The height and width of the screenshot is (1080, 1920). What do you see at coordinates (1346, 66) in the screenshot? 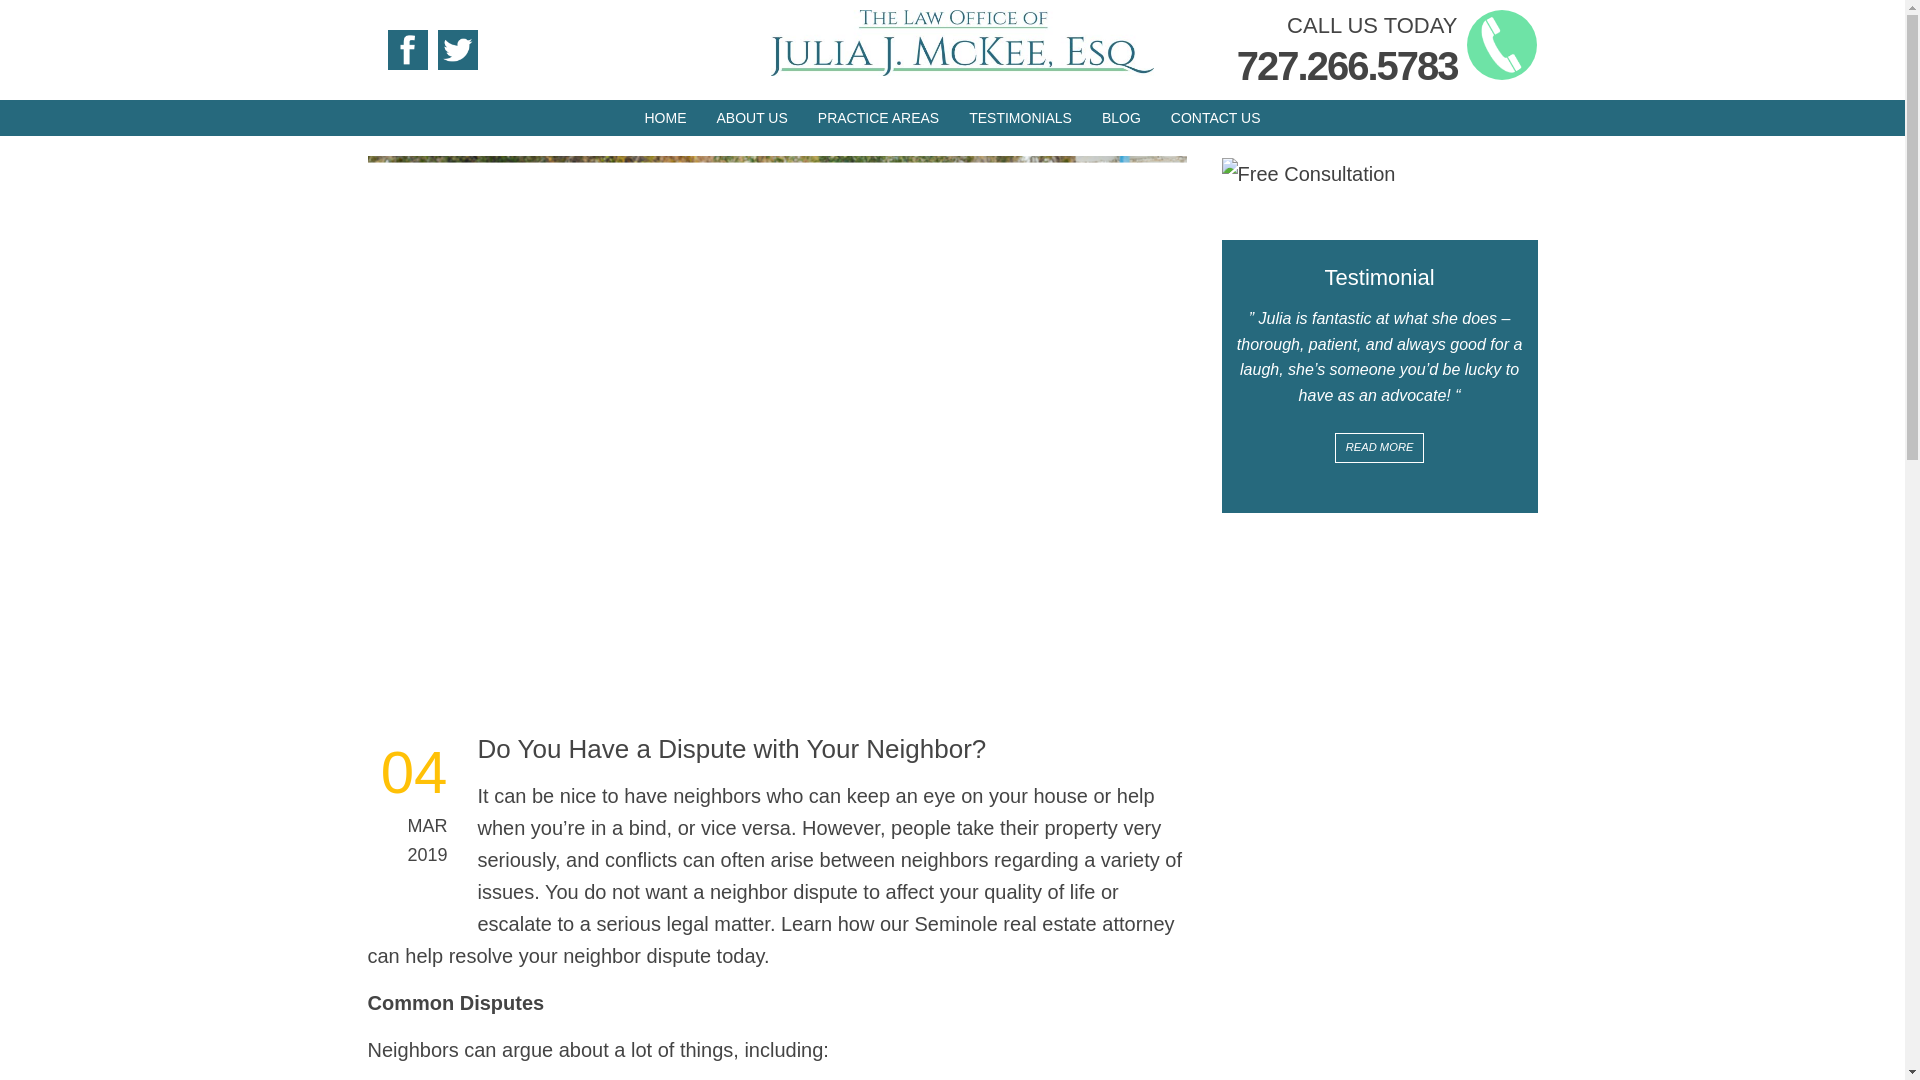
I see `727.266.5783` at bounding box center [1346, 66].